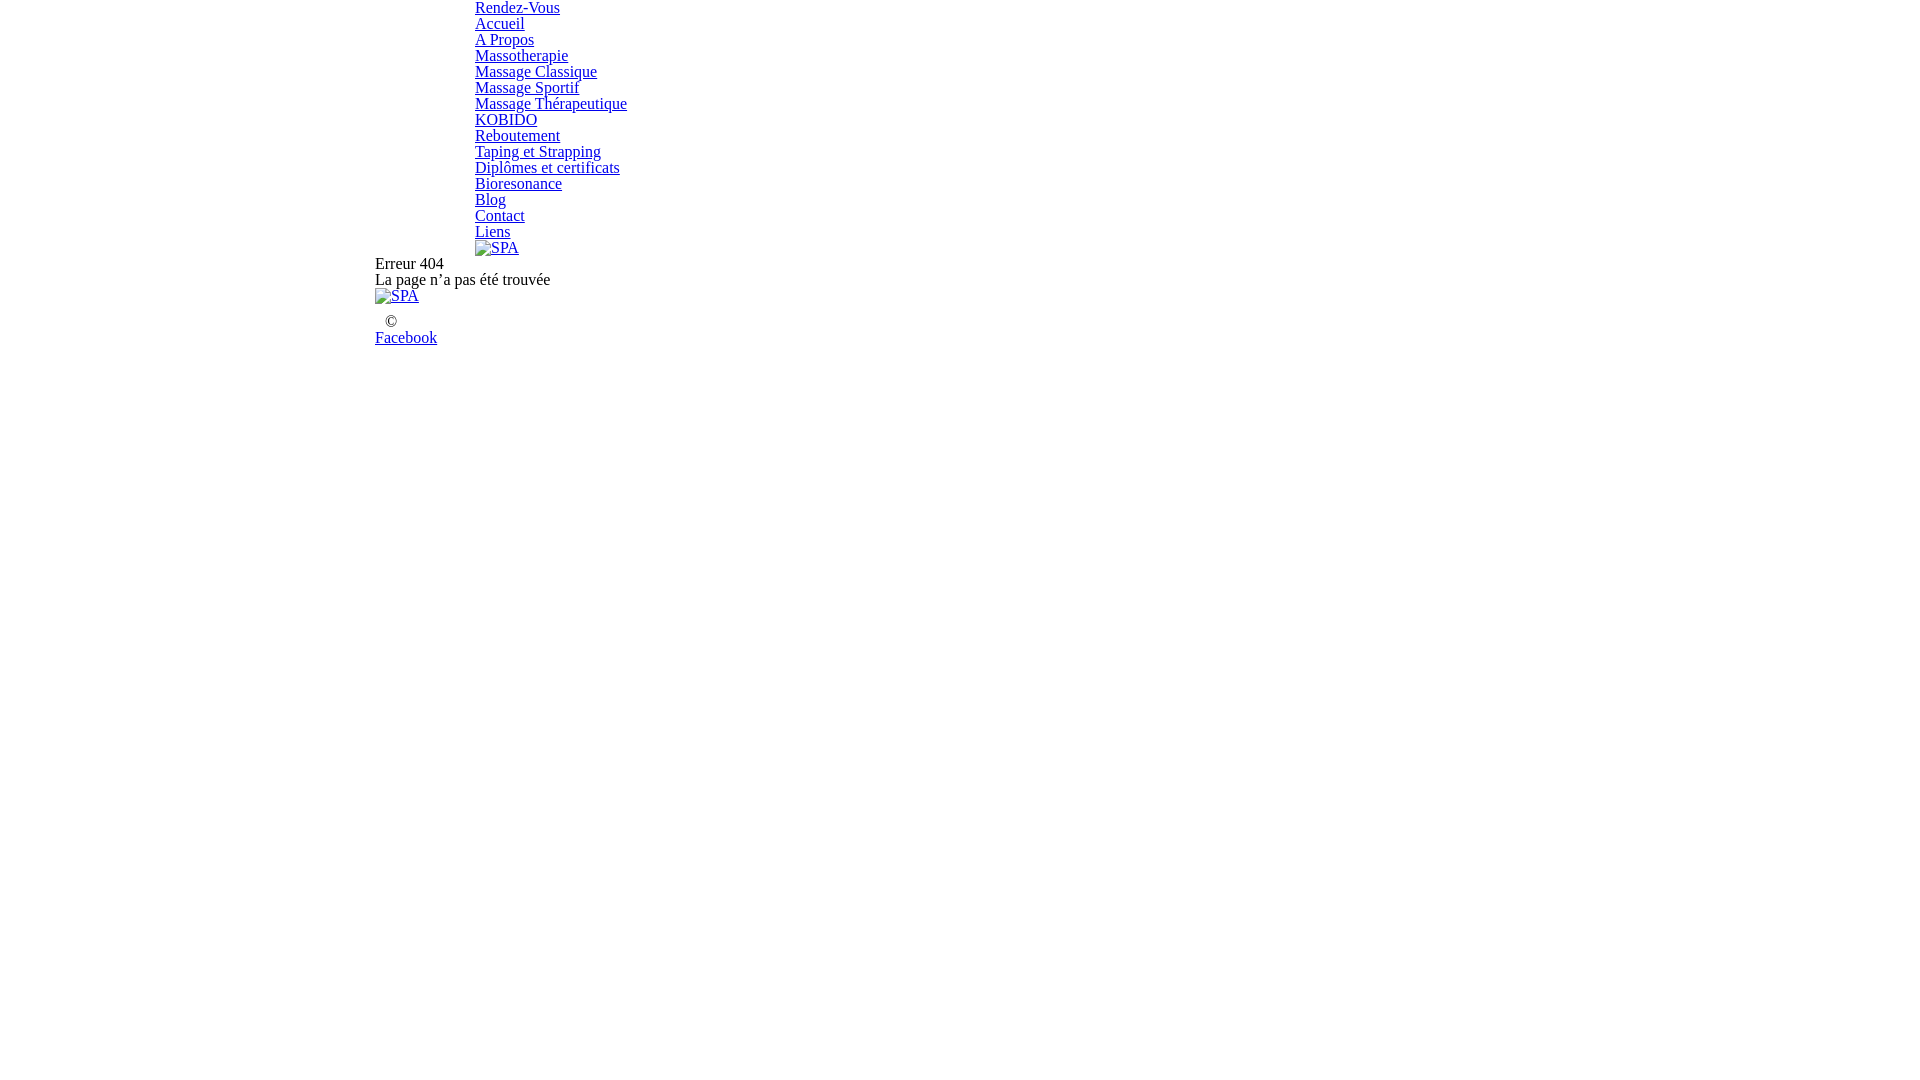 The image size is (1920, 1080). What do you see at coordinates (527, 88) in the screenshot?
I see `Massage Sportif` at bounding box center [527, 88].